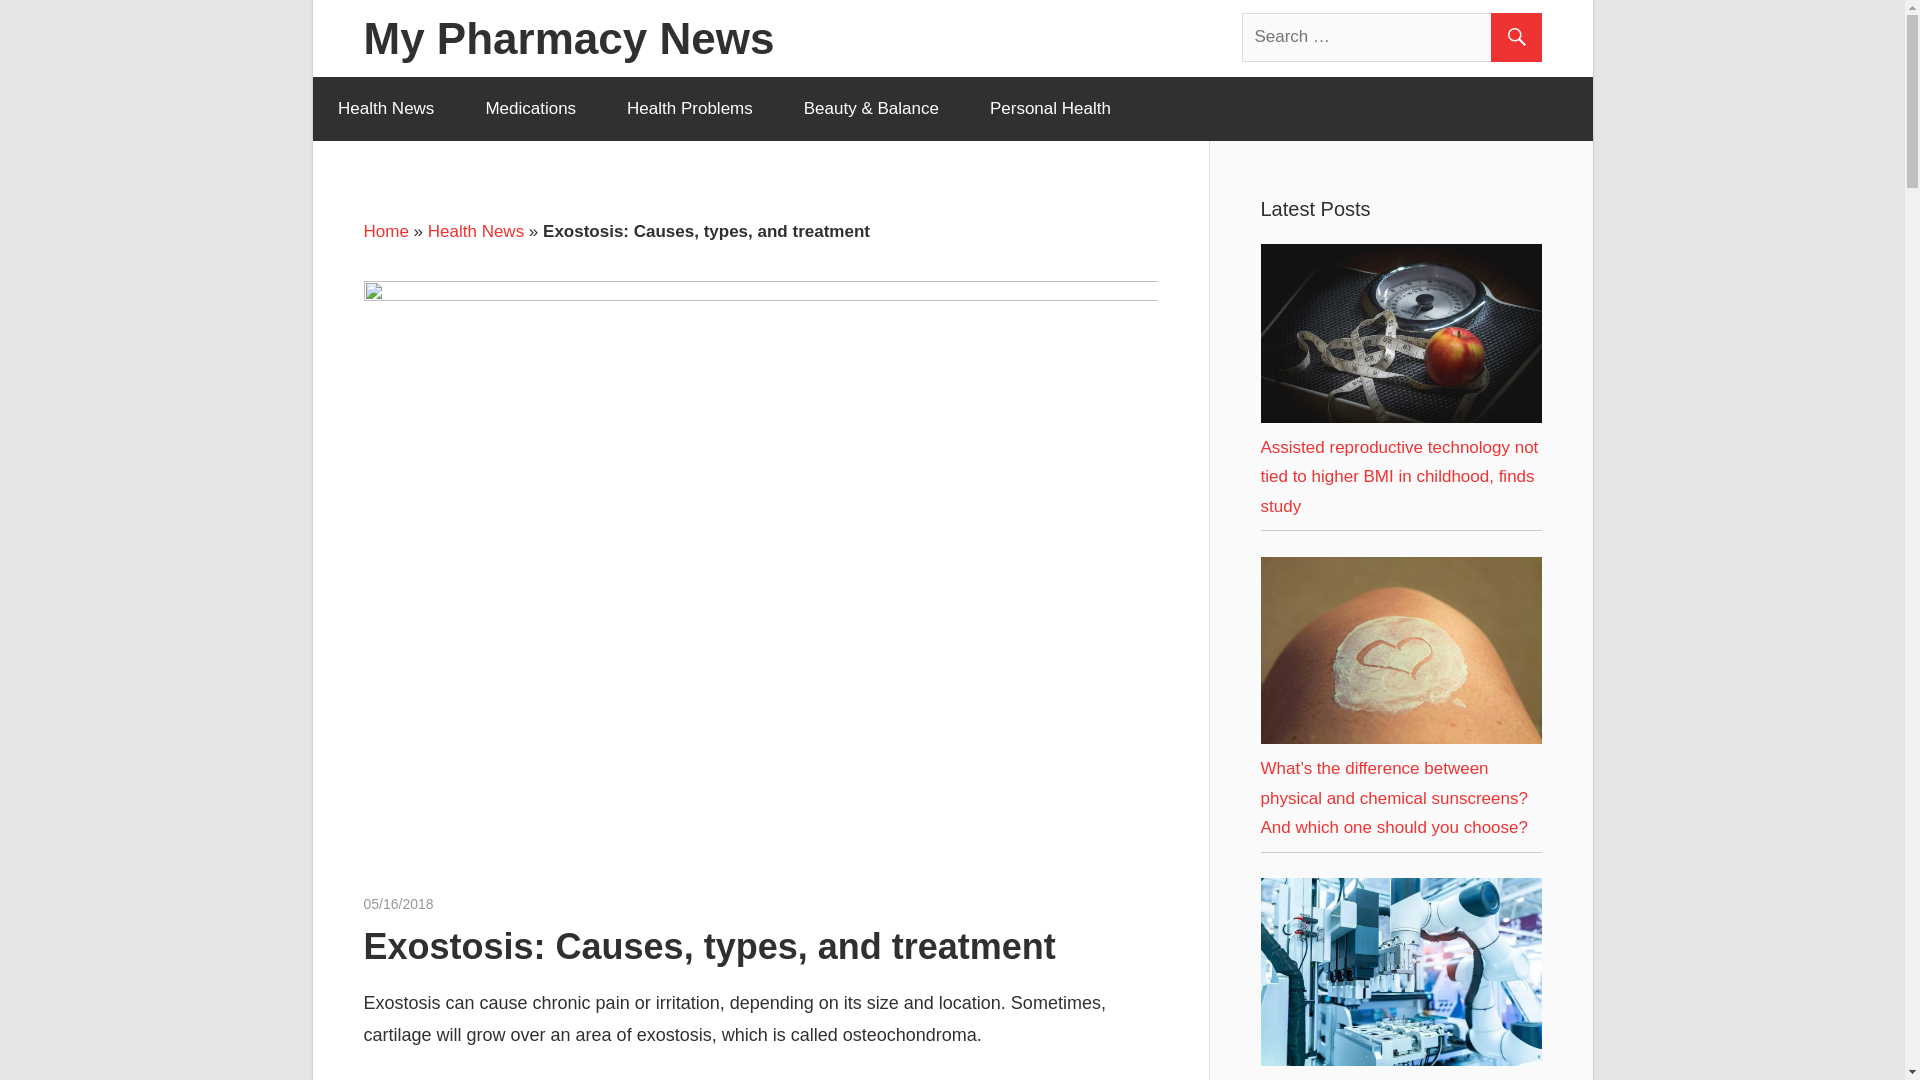 The image size is (1920, 1080). Describe the element at coordinates (384, 108) in the screenshot. I see `Health News` at that location.